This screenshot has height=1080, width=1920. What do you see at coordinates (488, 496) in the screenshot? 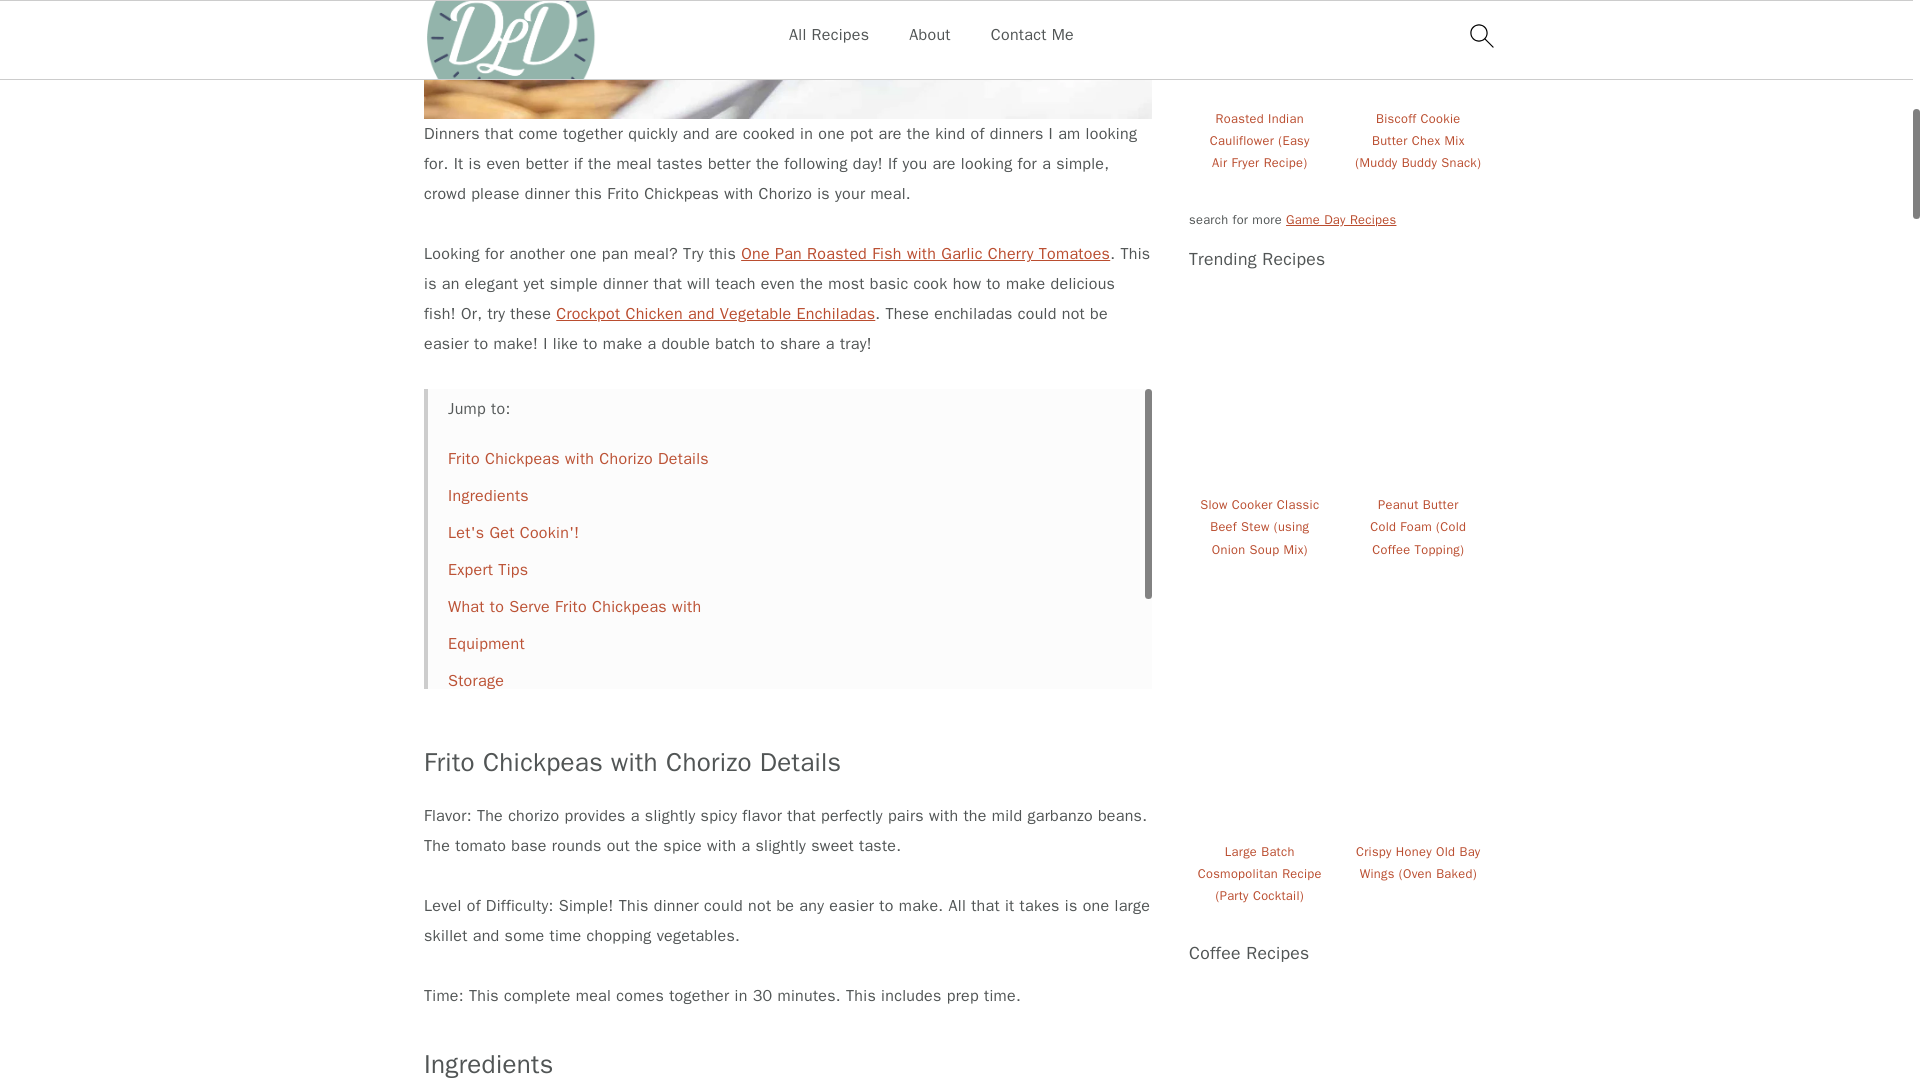
I see `Ingredients` at bounding box center [488, 496].